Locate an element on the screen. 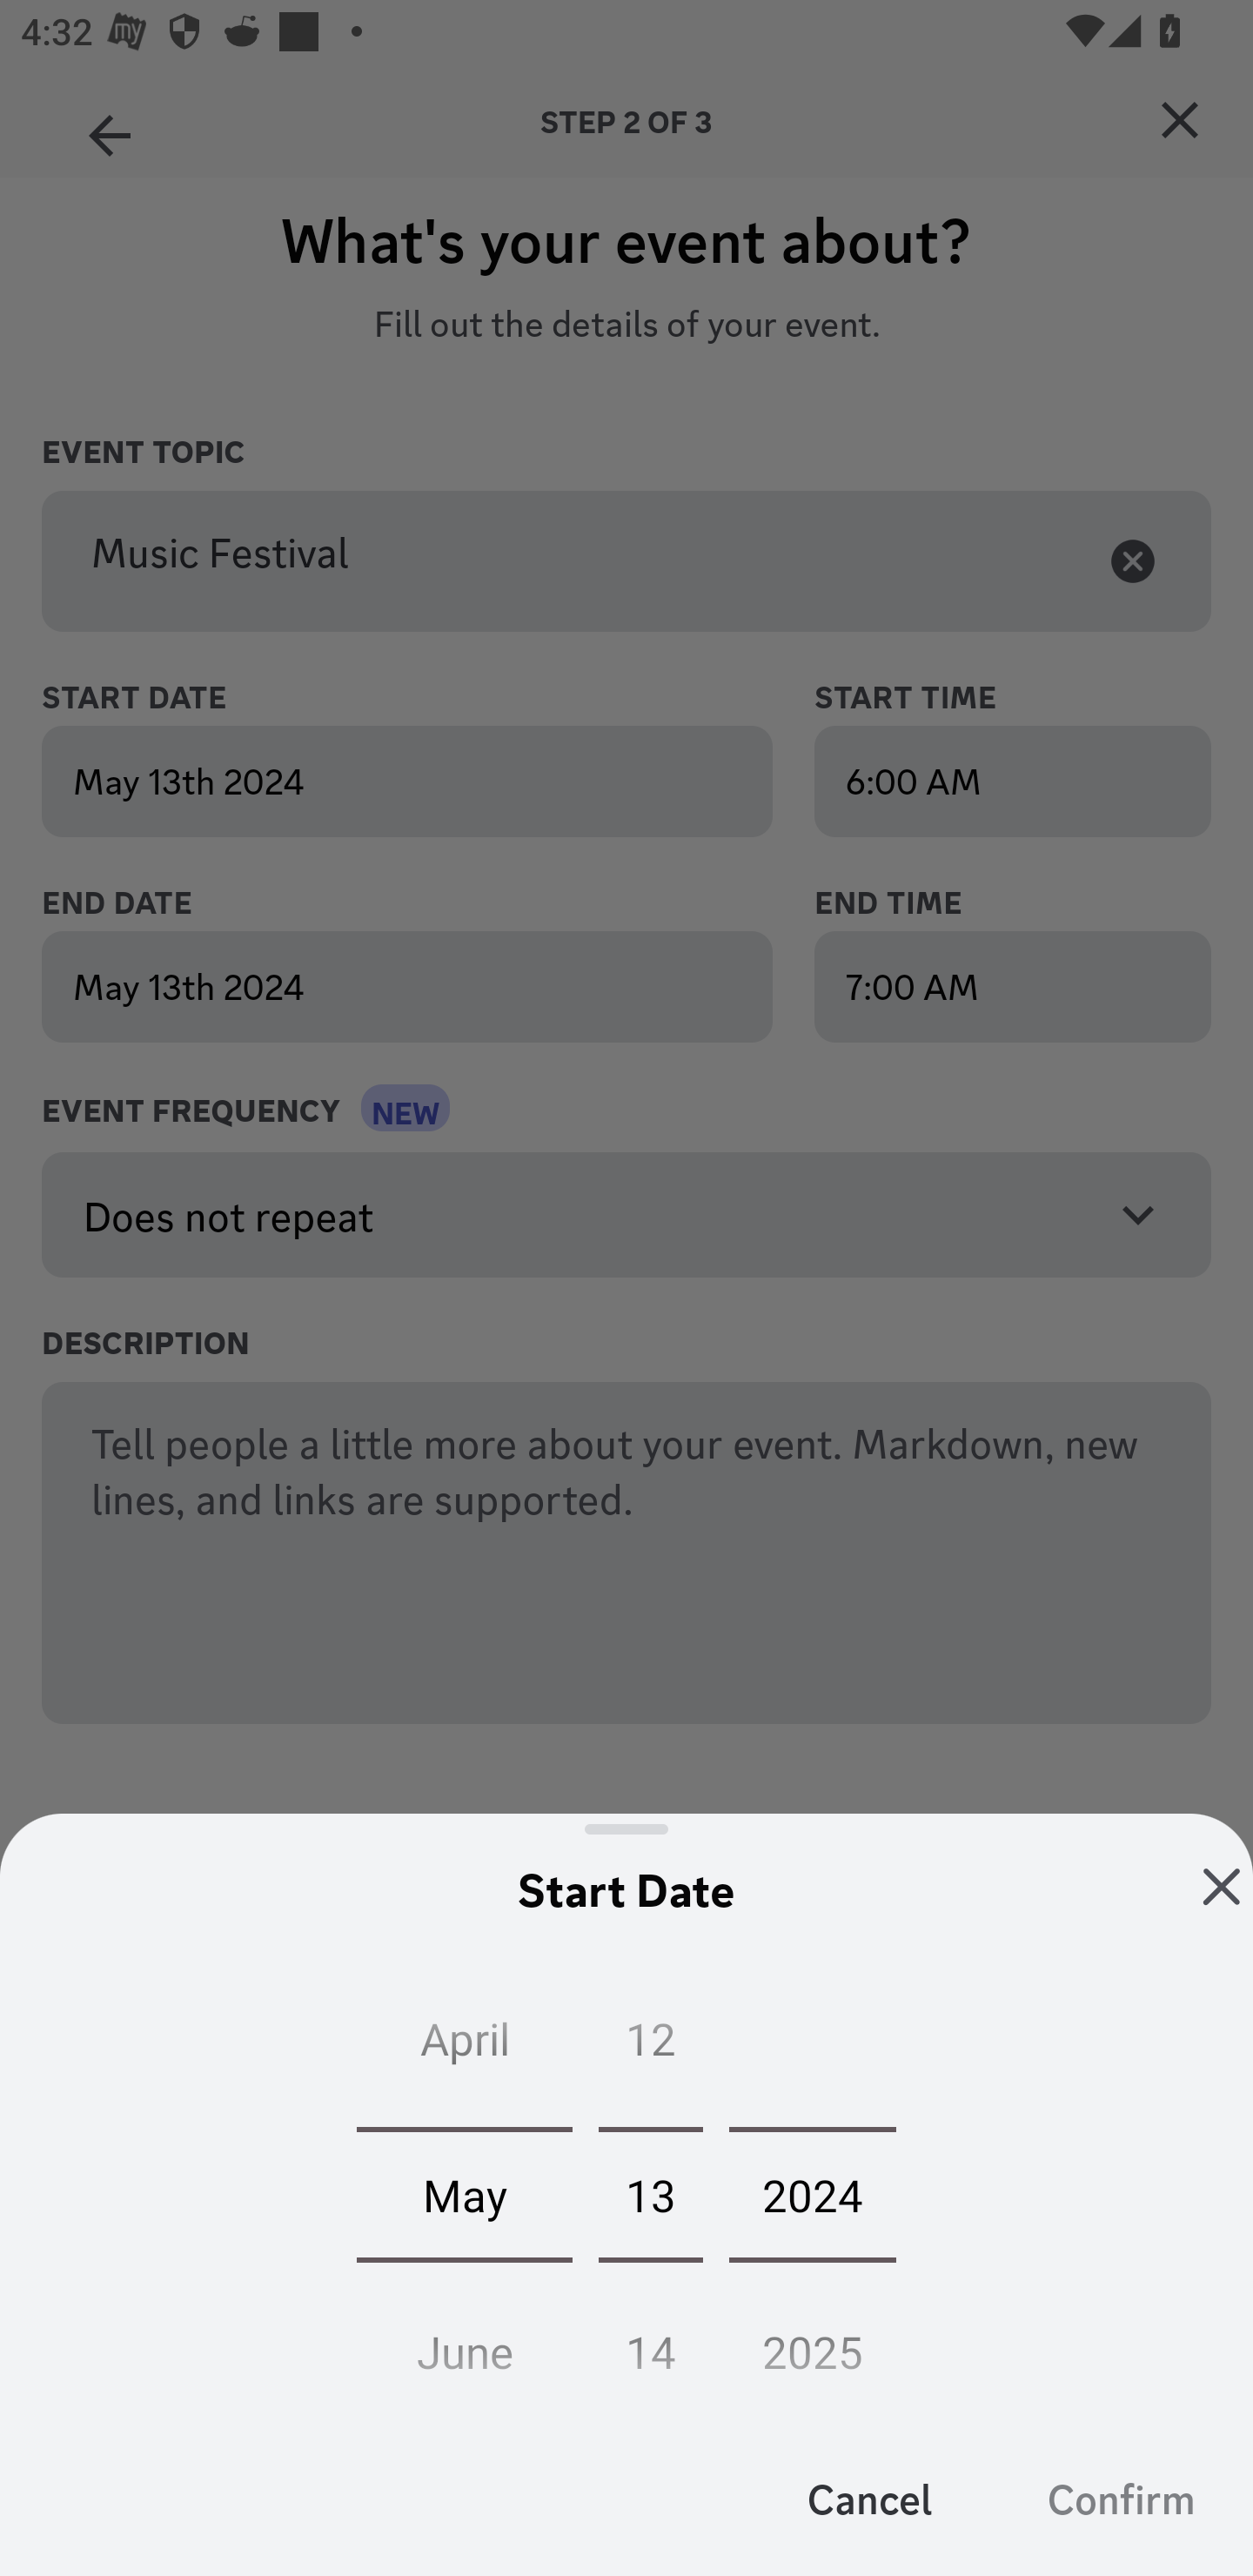 The image size is (1253, 2576). June is located at coordinates (465, 2343).